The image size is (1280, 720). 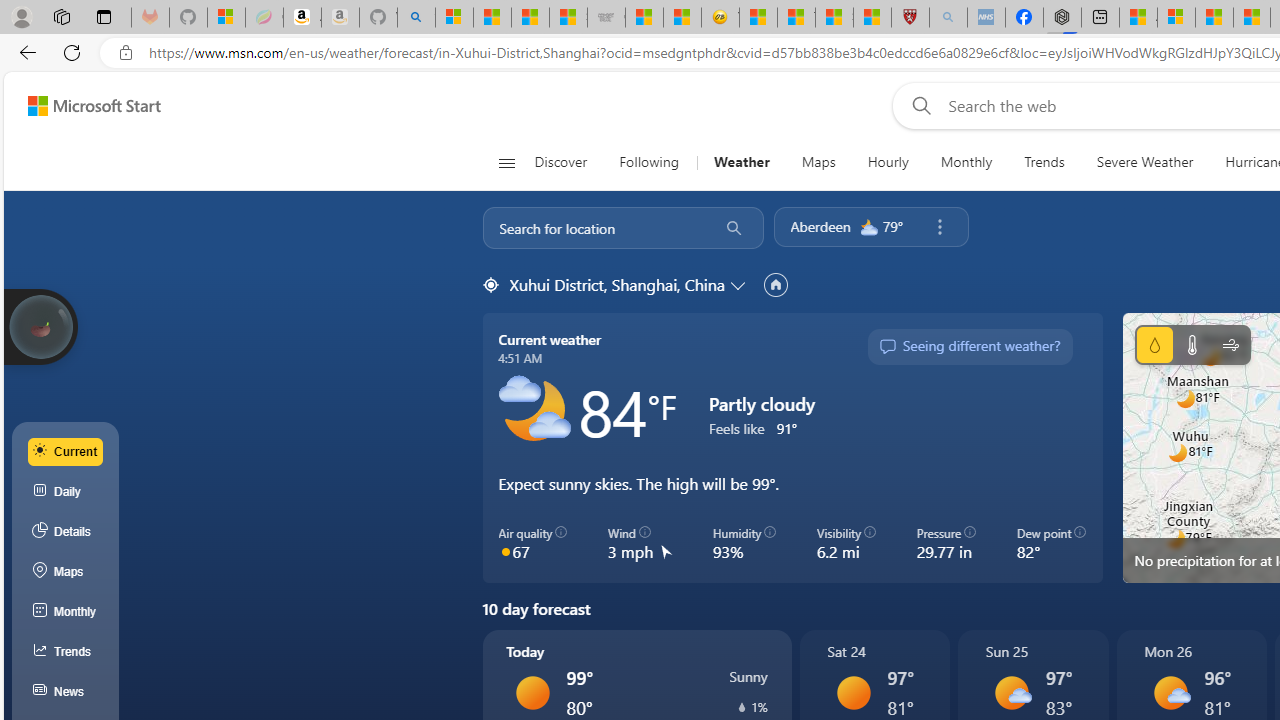 What do you see at coordinates (1192, 344) in the screenshot?
I see `Temperature` at bounding box center [1192, 344].